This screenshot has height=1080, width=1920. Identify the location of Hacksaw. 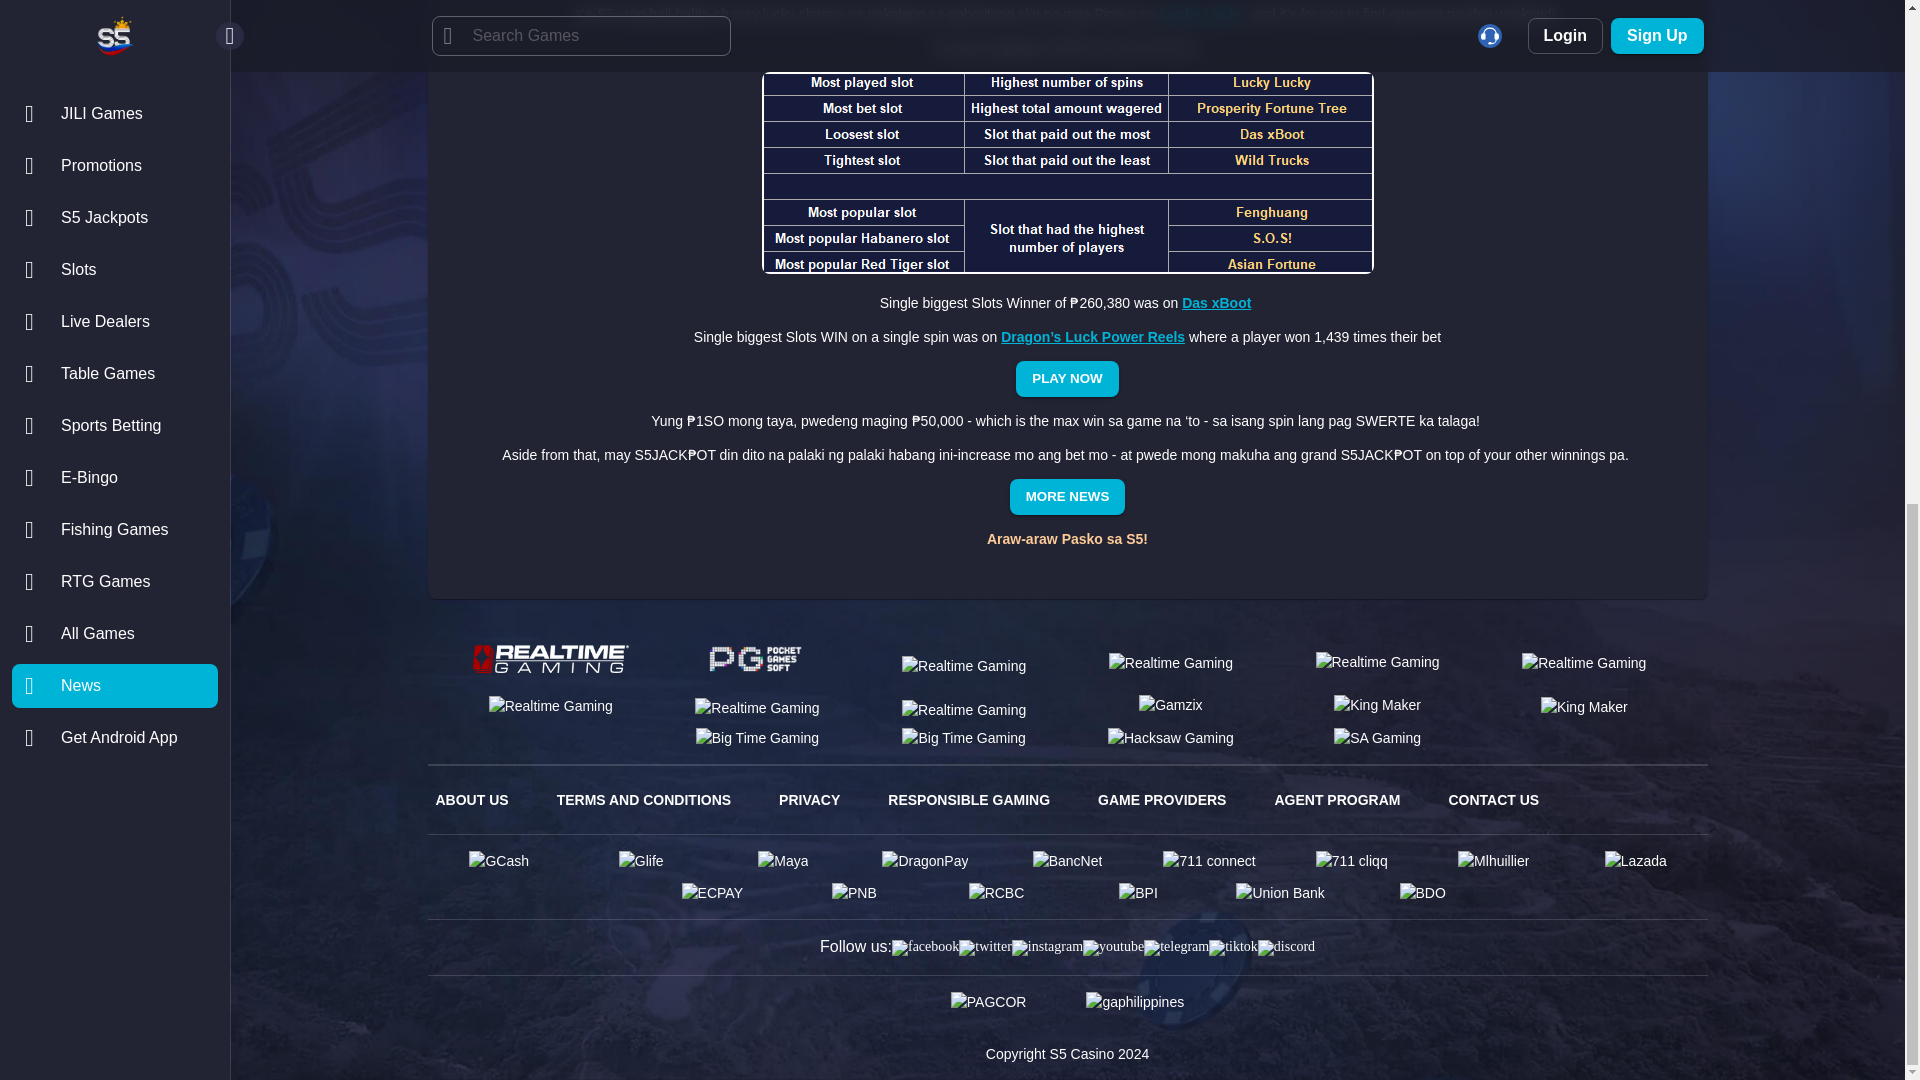
(1170, 738).